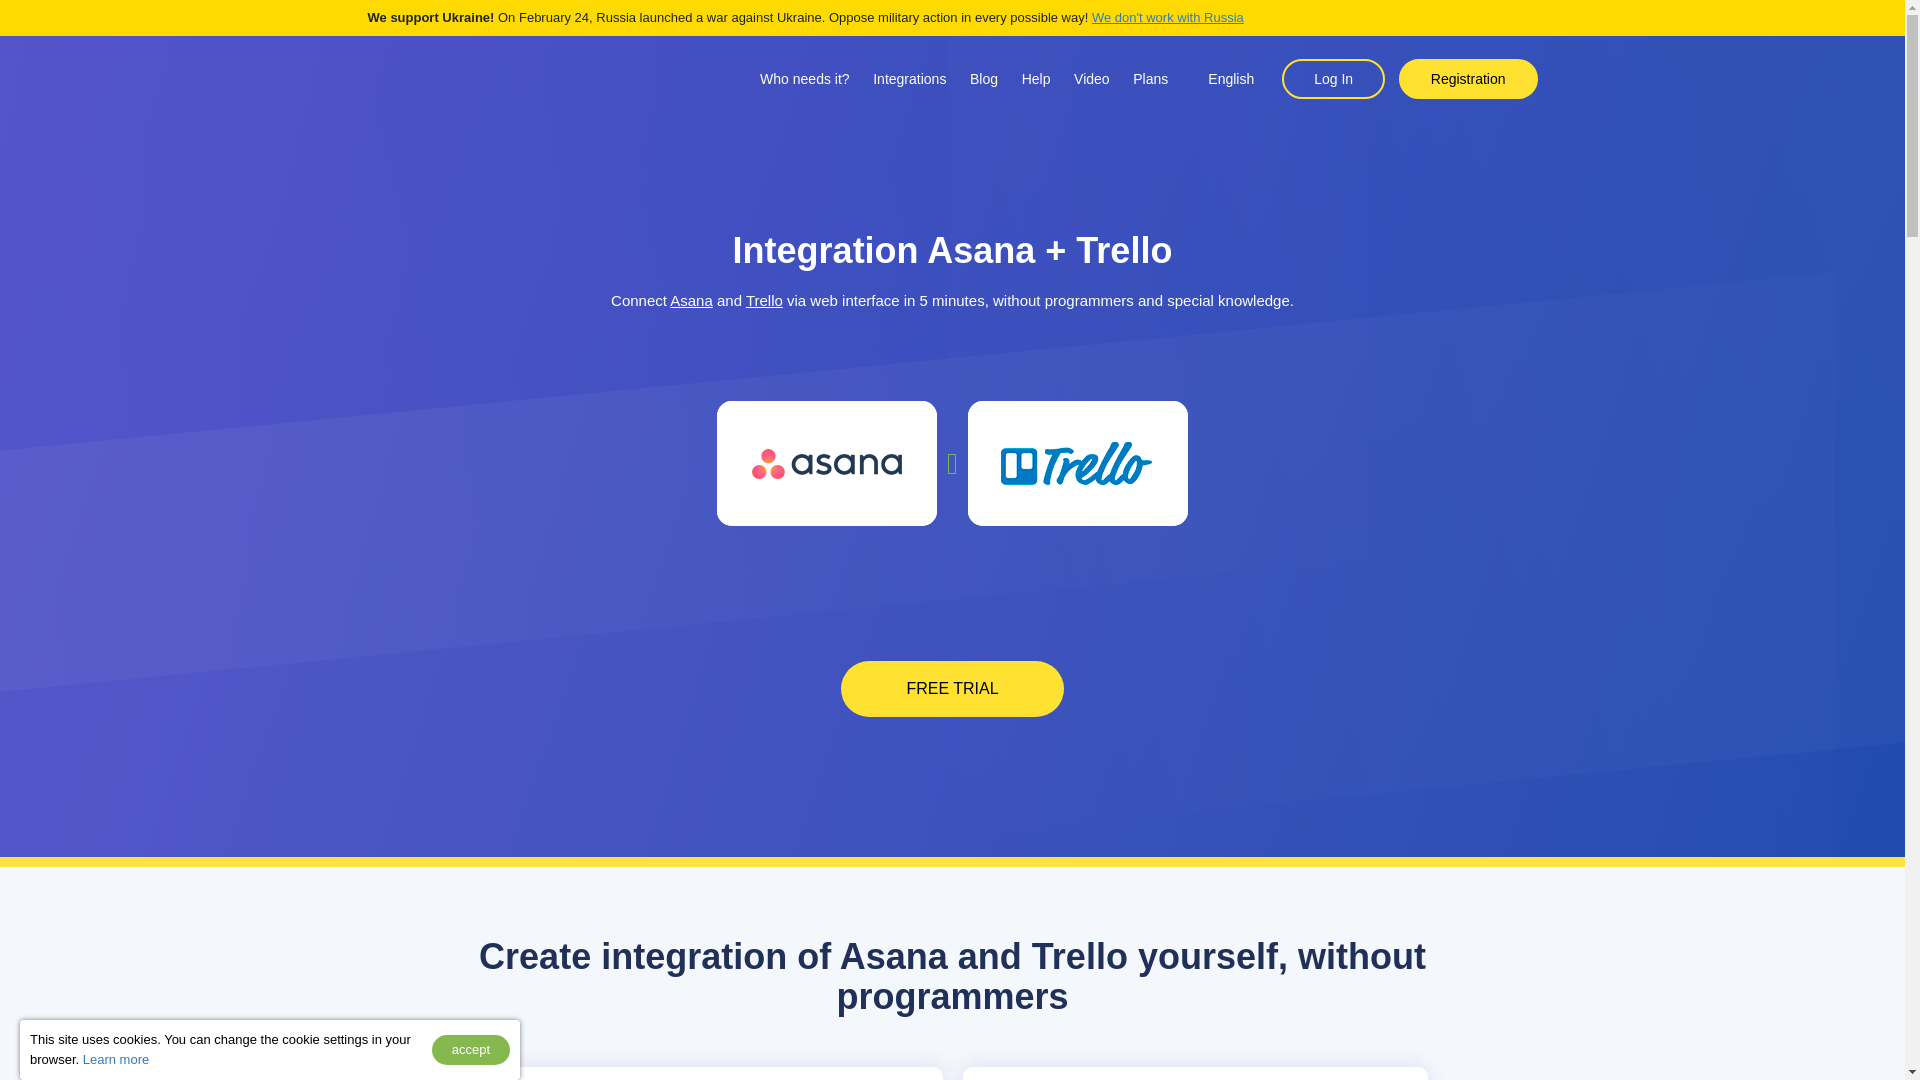 The width and height of the screenshot is (1920, 1080). Describe the element at coordinates (952, 688) in the screenshot. I see `Get started now` at that location.